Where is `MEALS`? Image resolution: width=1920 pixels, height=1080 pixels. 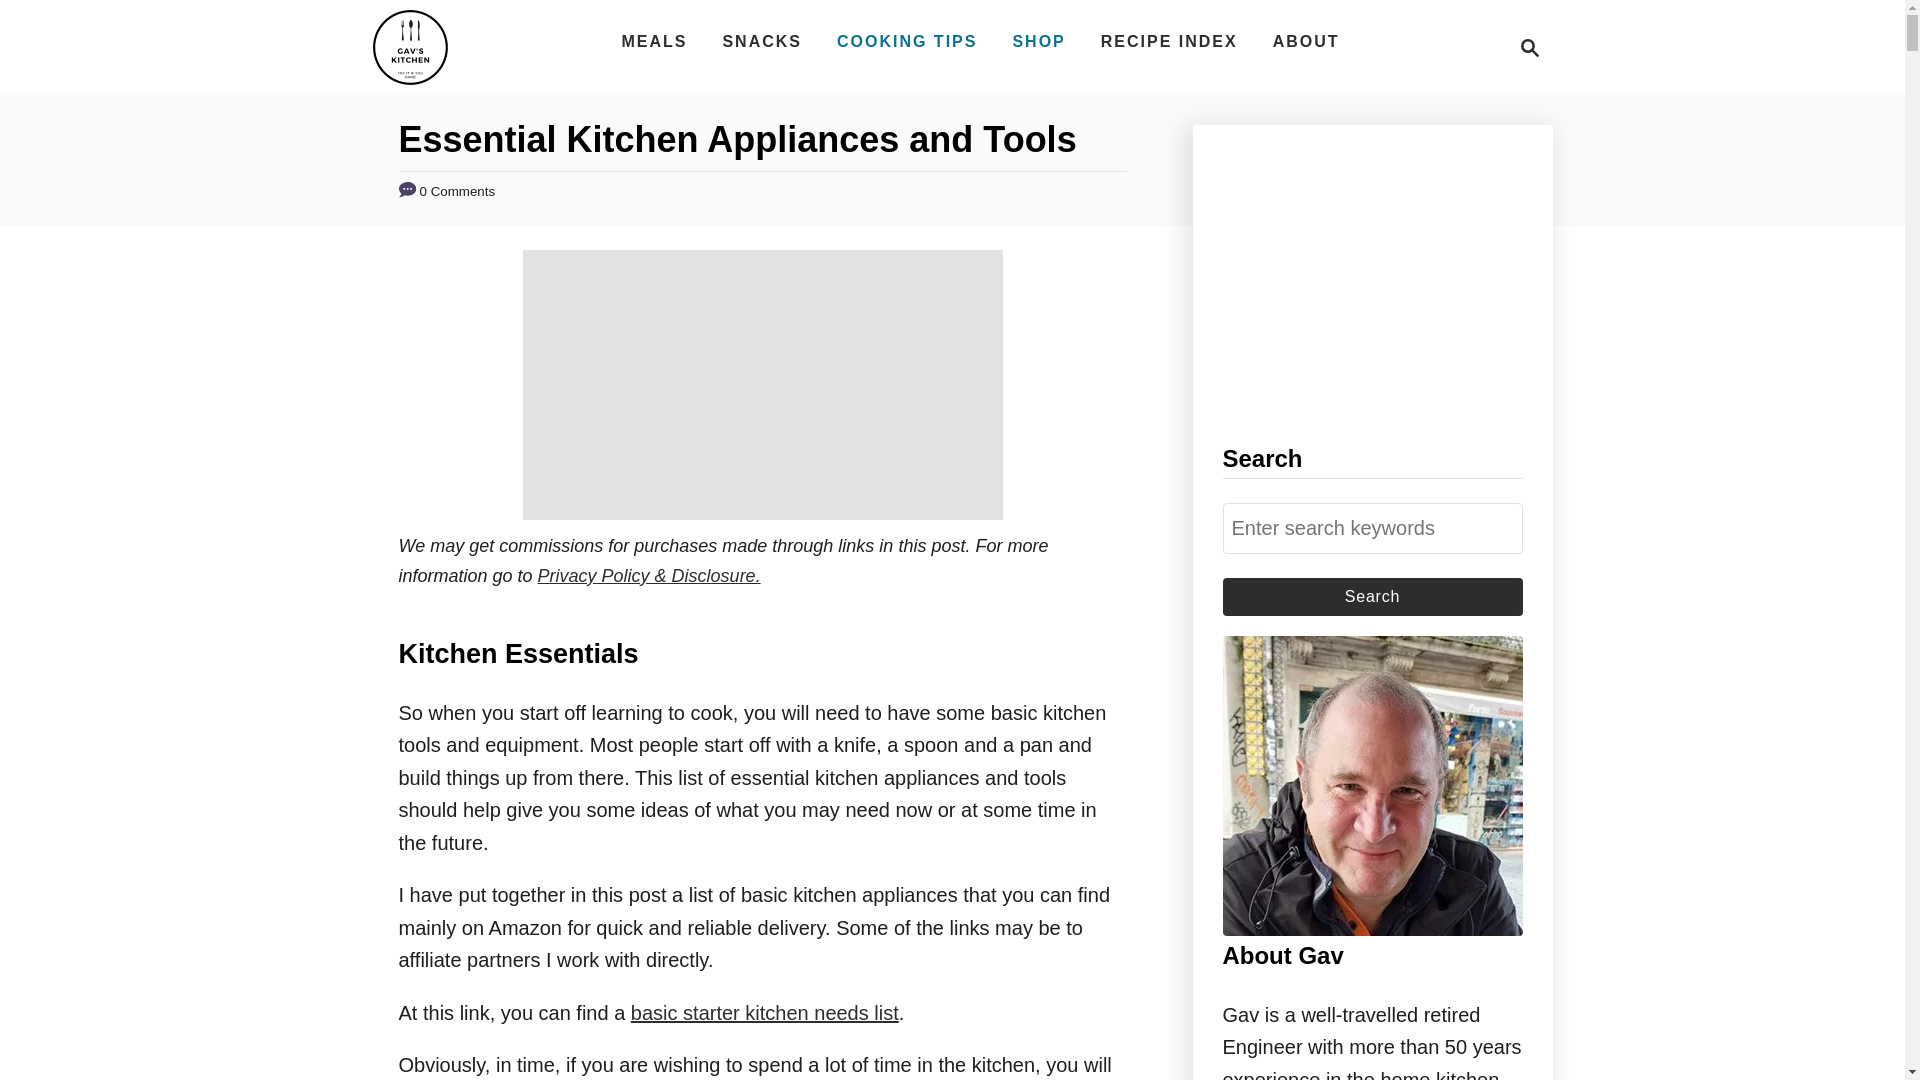
MEALS is located at coordinates (653, 41).